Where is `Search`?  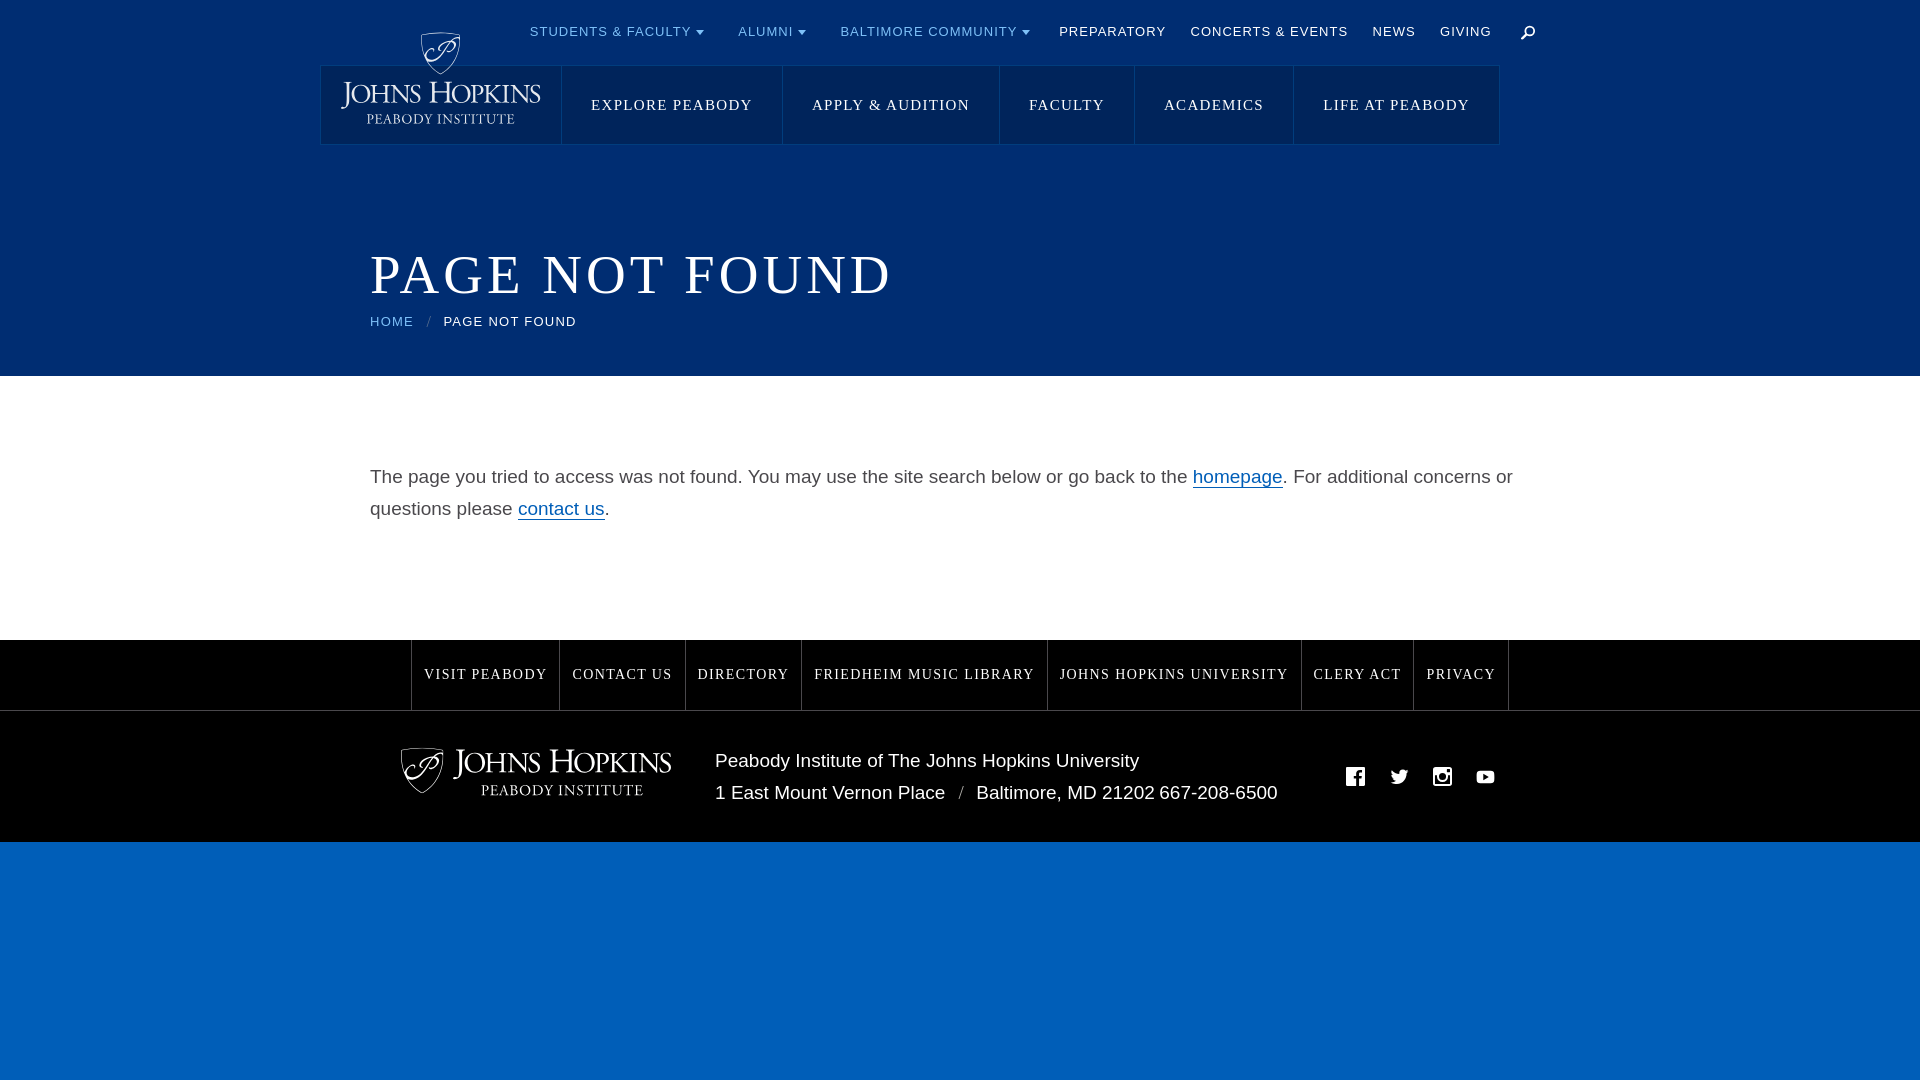
Search is located at coordinates (1527, 32).